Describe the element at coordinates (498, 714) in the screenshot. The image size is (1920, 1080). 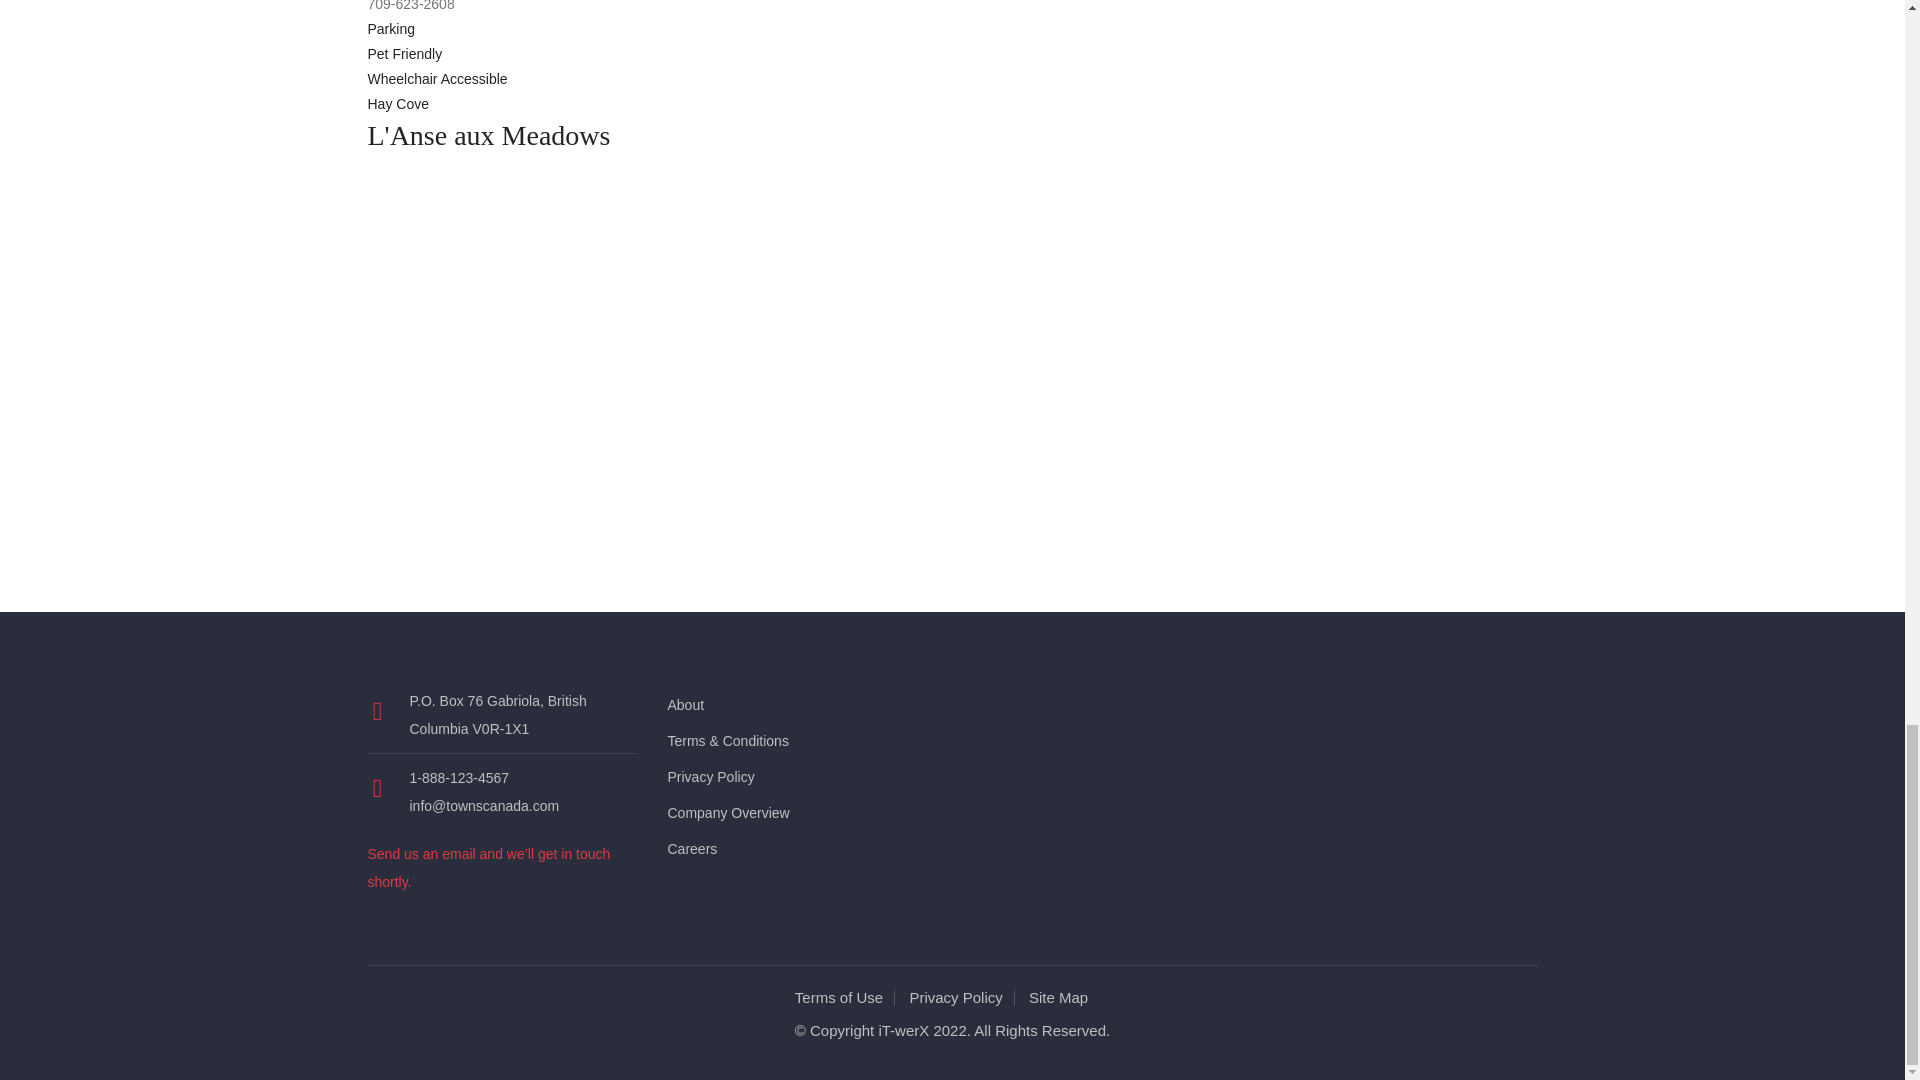
I see `British Columbia` at that location.